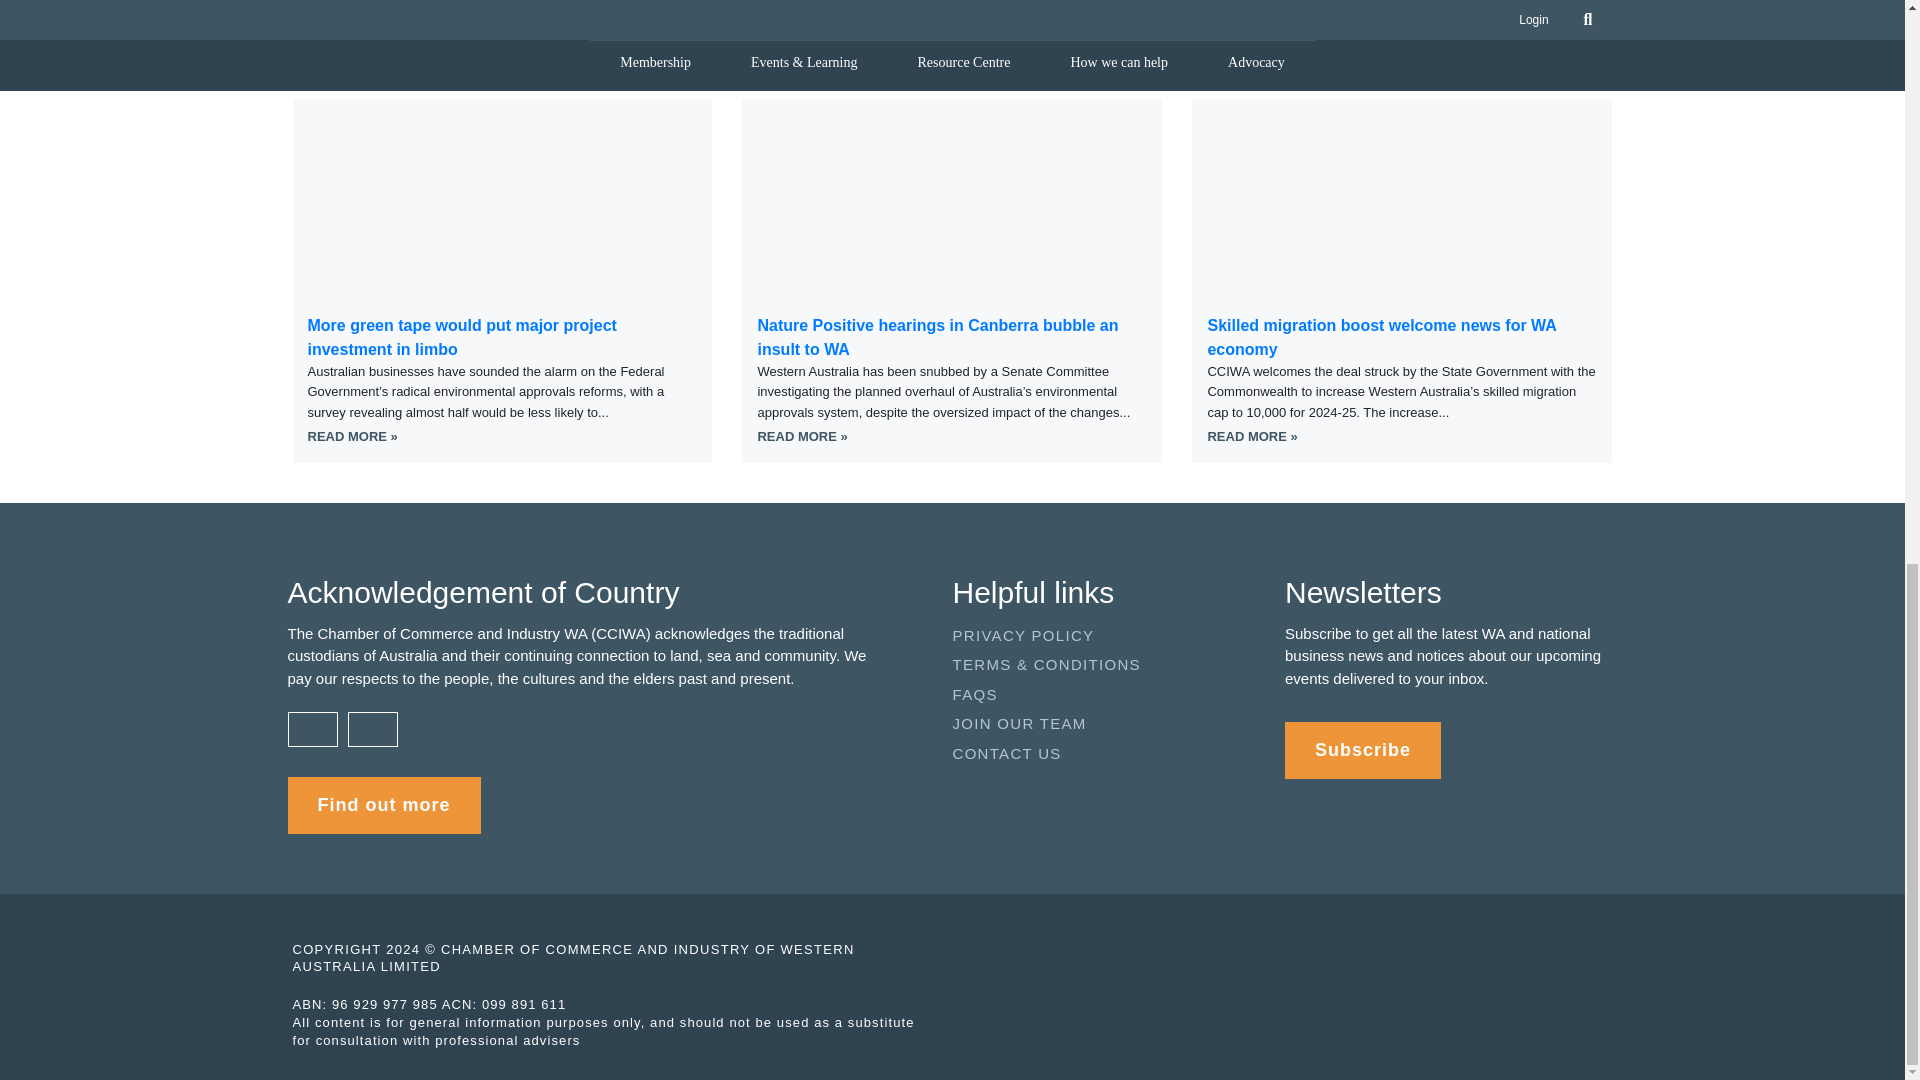 The width and height of the screenshot is (1920, 1080). Describe the element at coordinates (1139, 1) in the screenshot. I see `Email` at that location.